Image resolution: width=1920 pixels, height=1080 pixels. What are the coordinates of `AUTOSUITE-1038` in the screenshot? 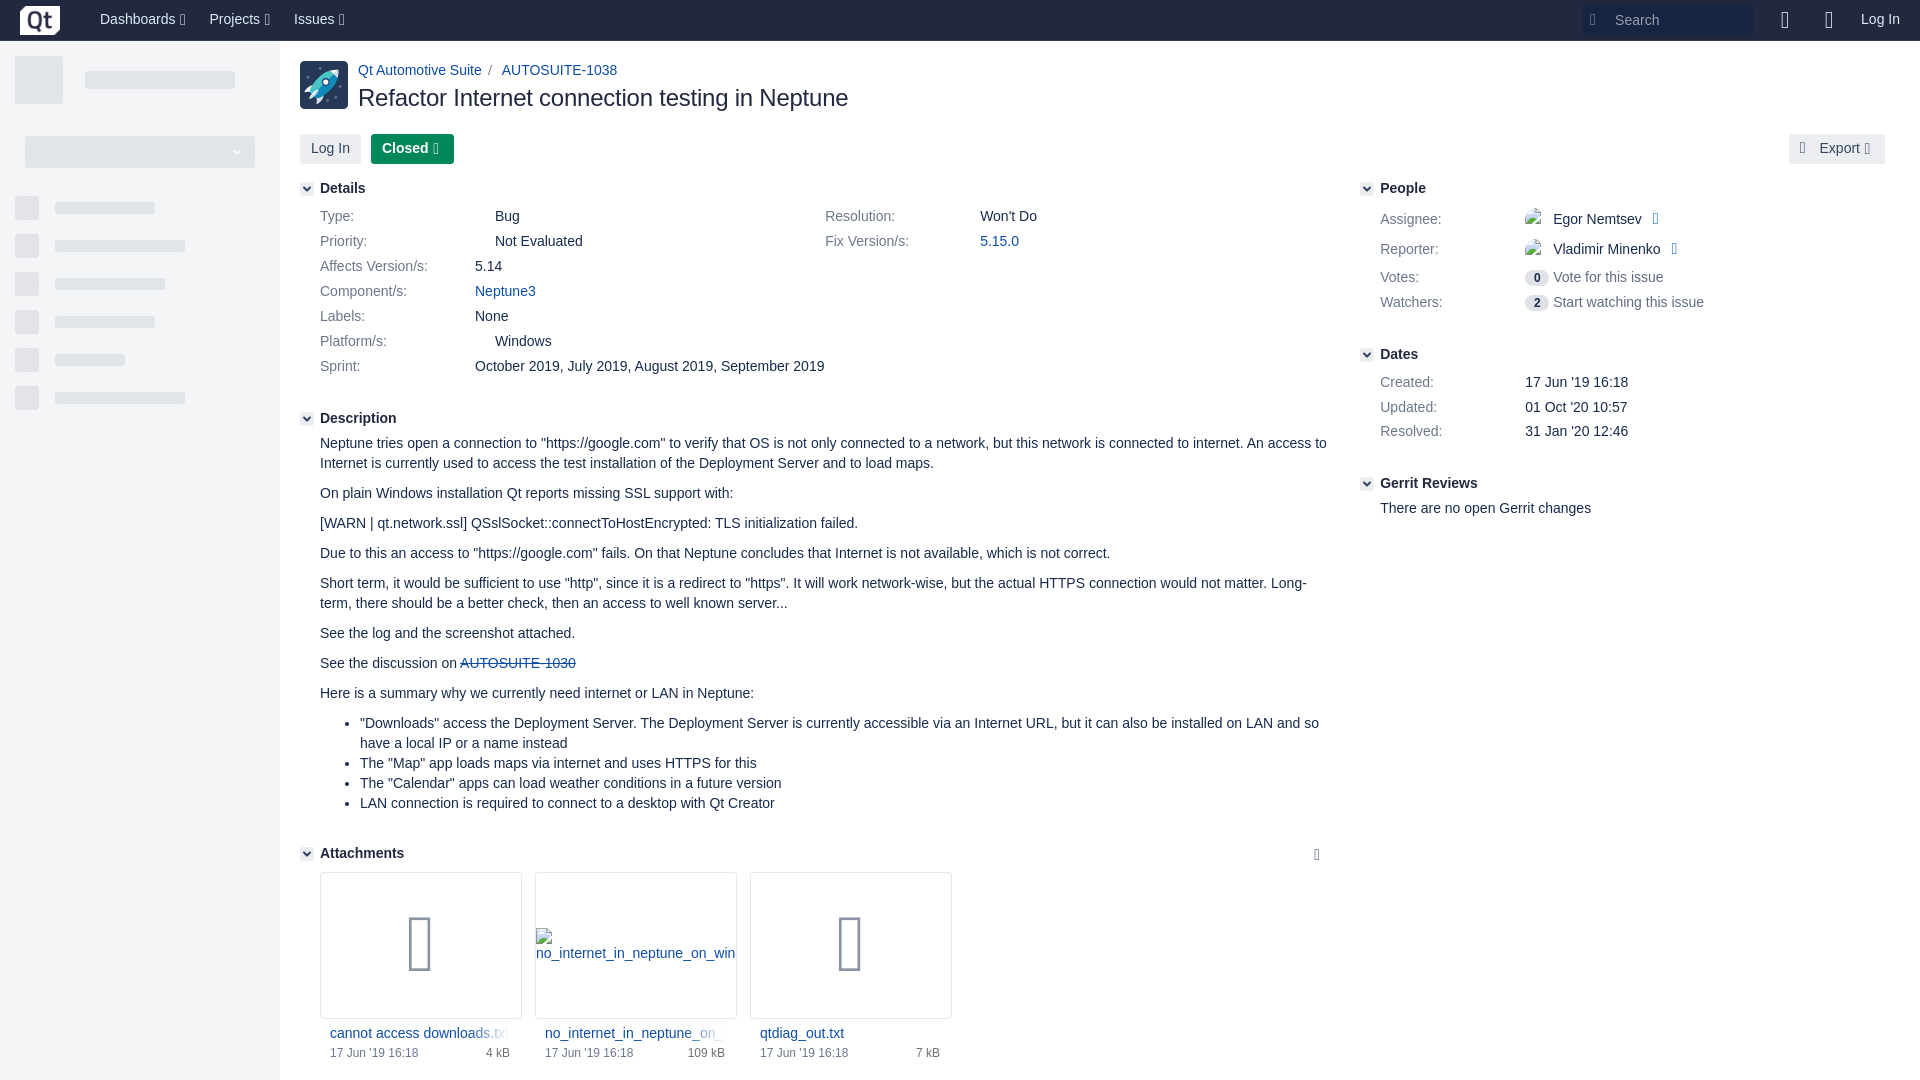 It's located at (560, 69).